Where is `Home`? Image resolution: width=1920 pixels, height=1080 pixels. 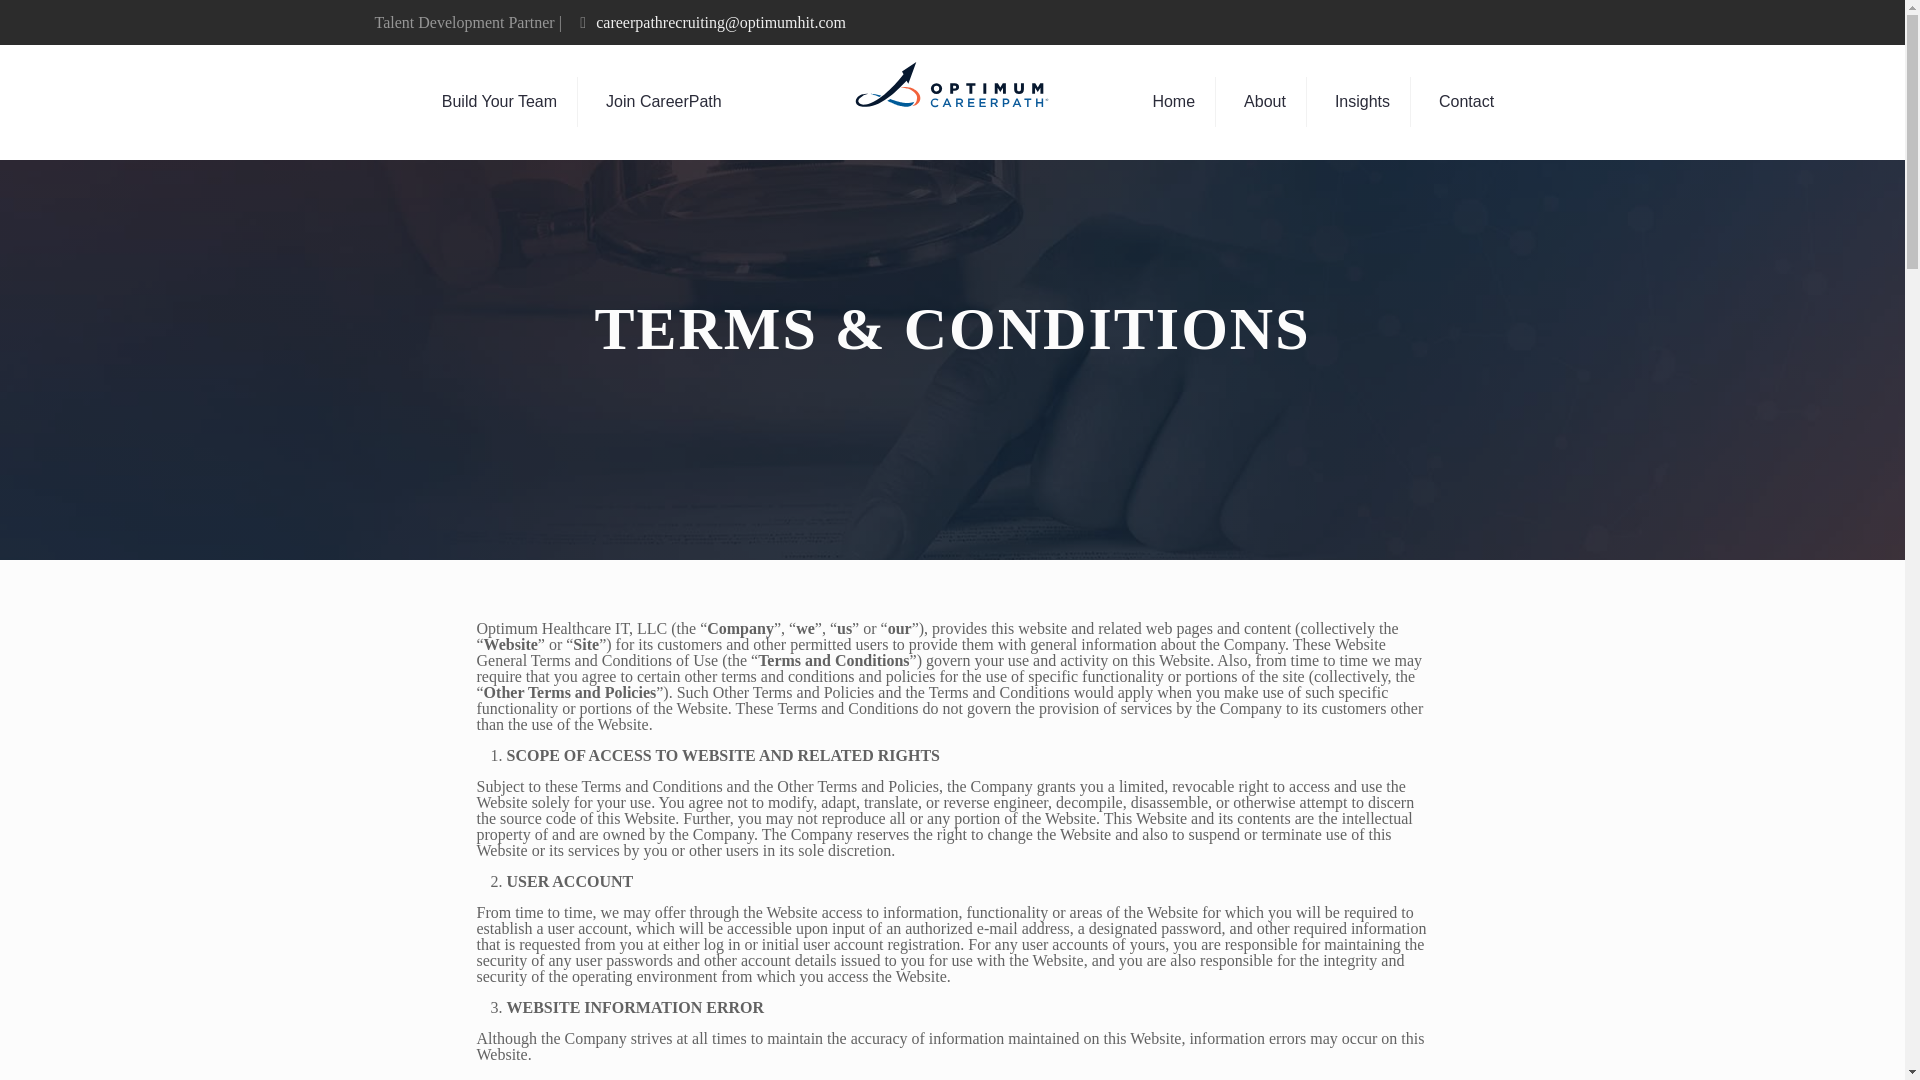
Home is located at coordinates (1174, 102).